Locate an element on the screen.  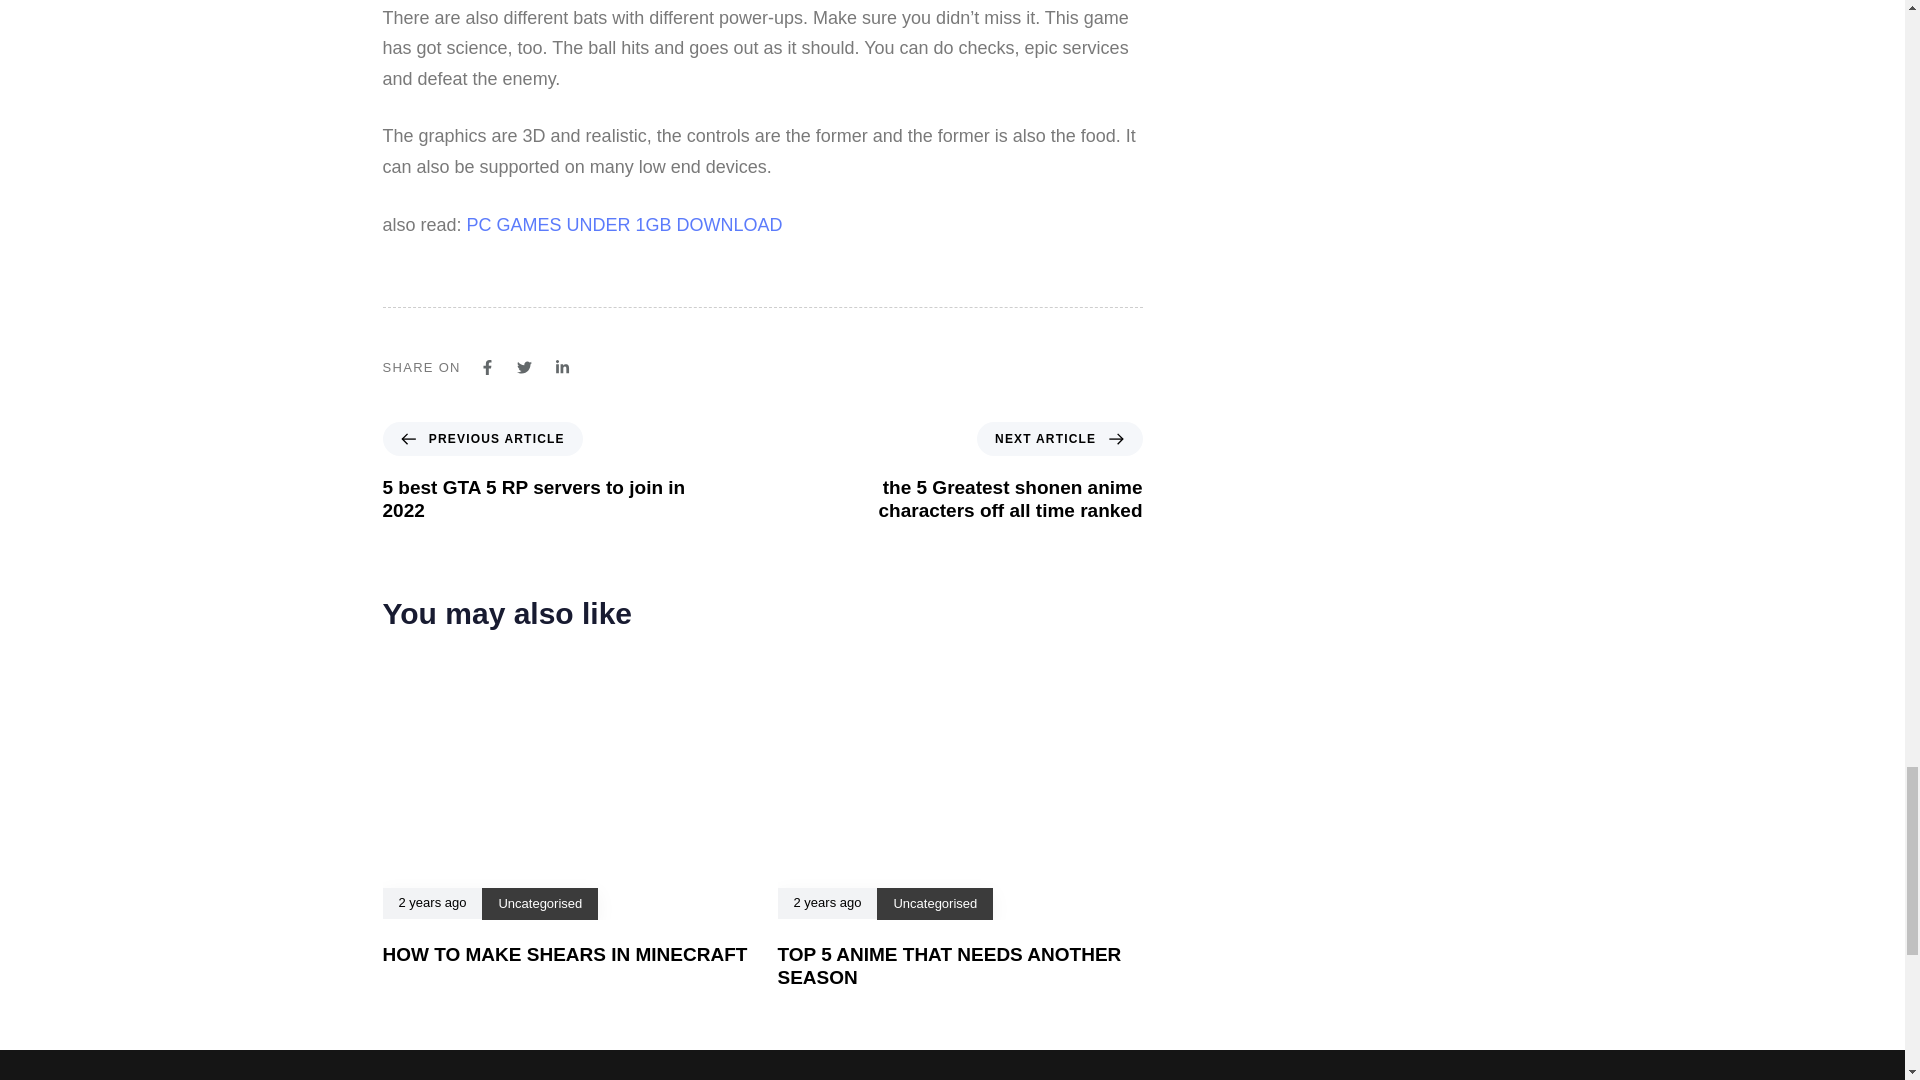
TOP 5 ANIME THAT NEEDS ANOTHER SEASON is located at coordinates (949, 966).